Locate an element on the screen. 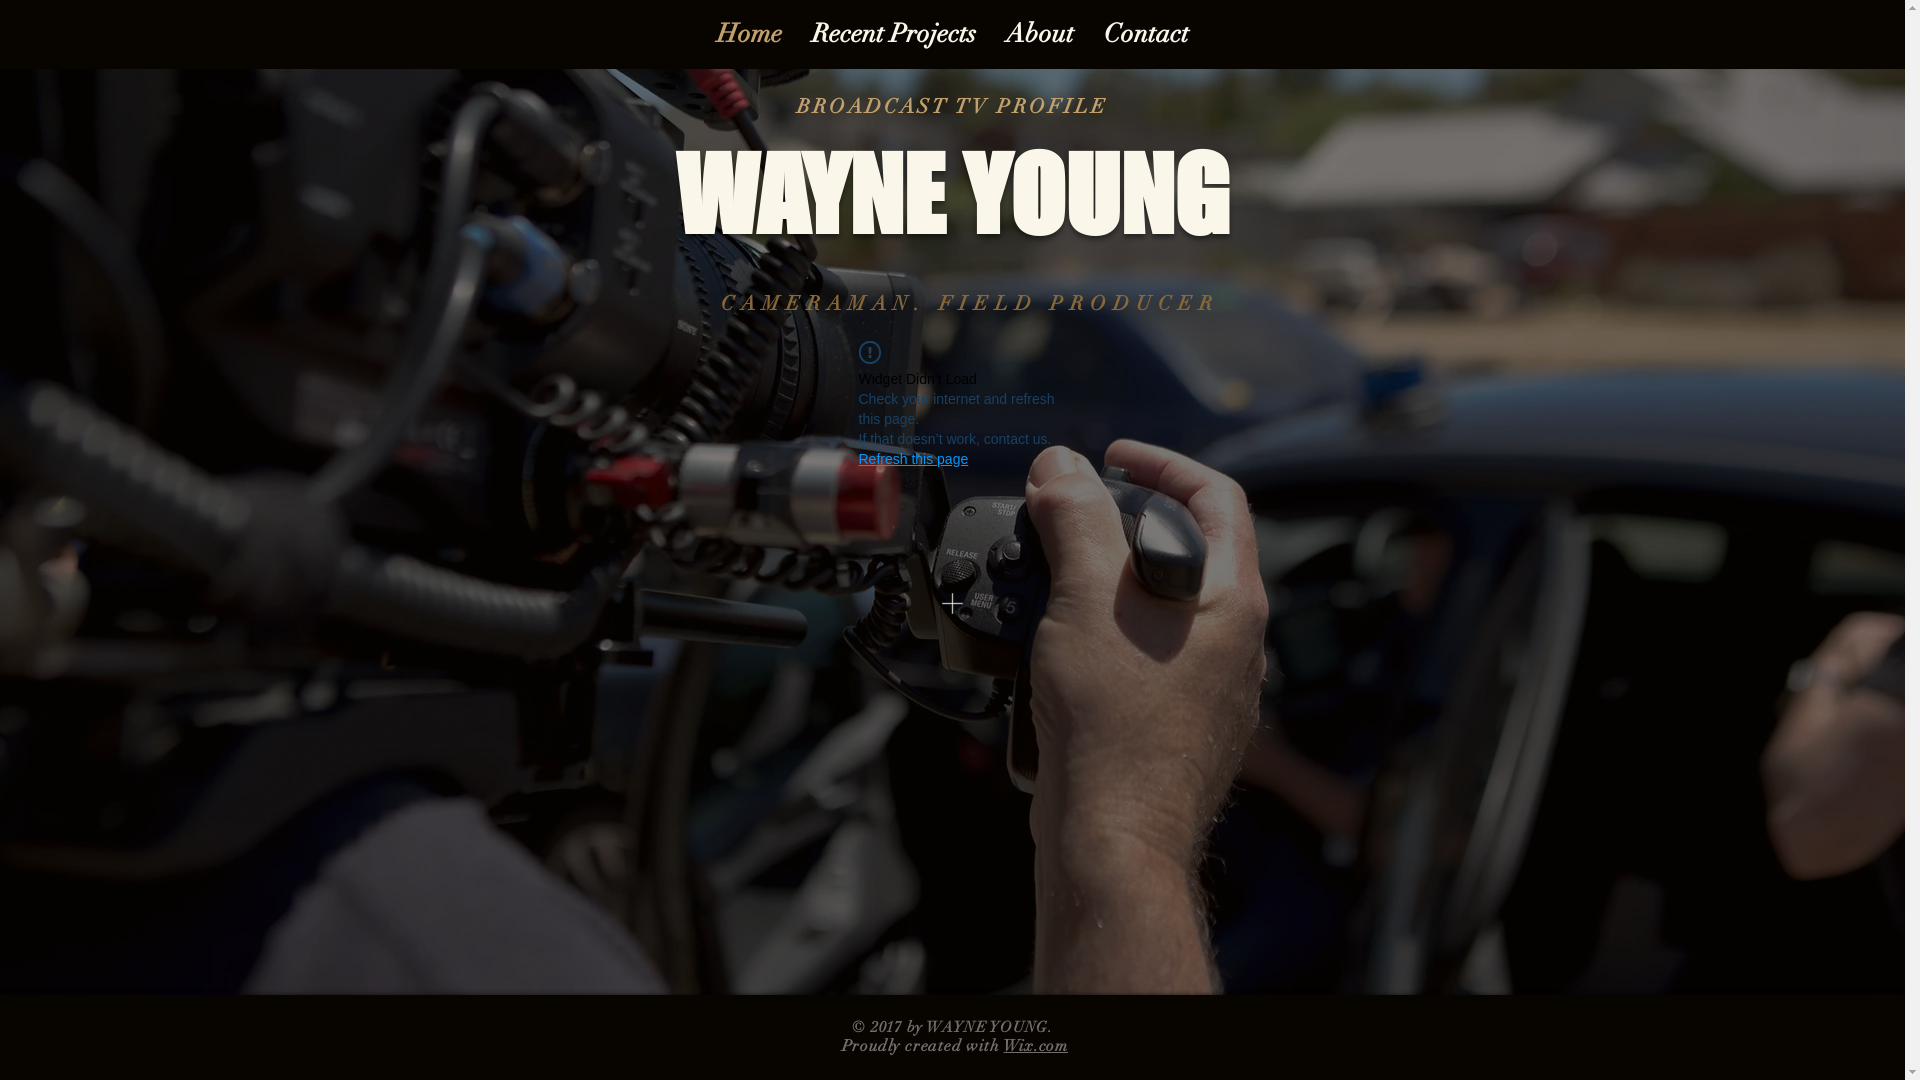  Refresh this page is located at coordinates (913, 459).